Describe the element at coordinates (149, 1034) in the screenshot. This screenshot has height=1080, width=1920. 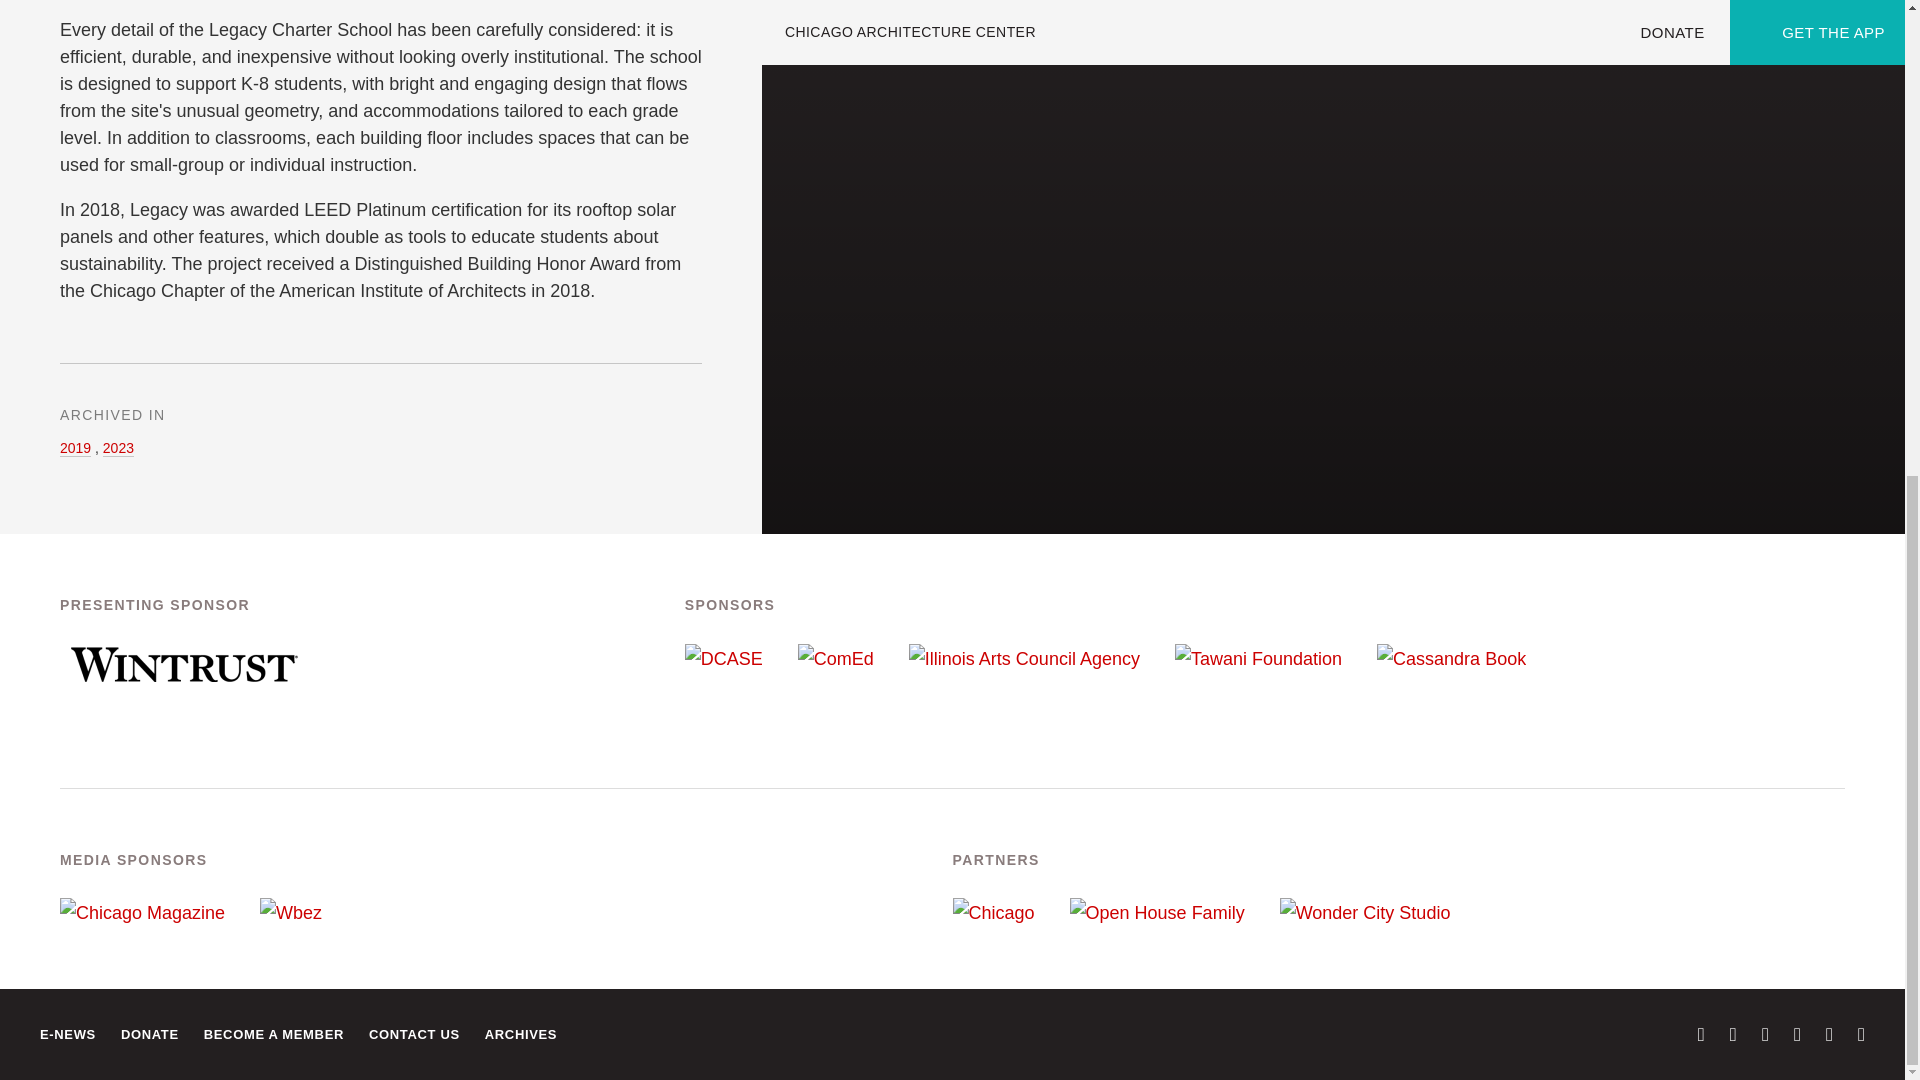
I see `DONATE` at that location.